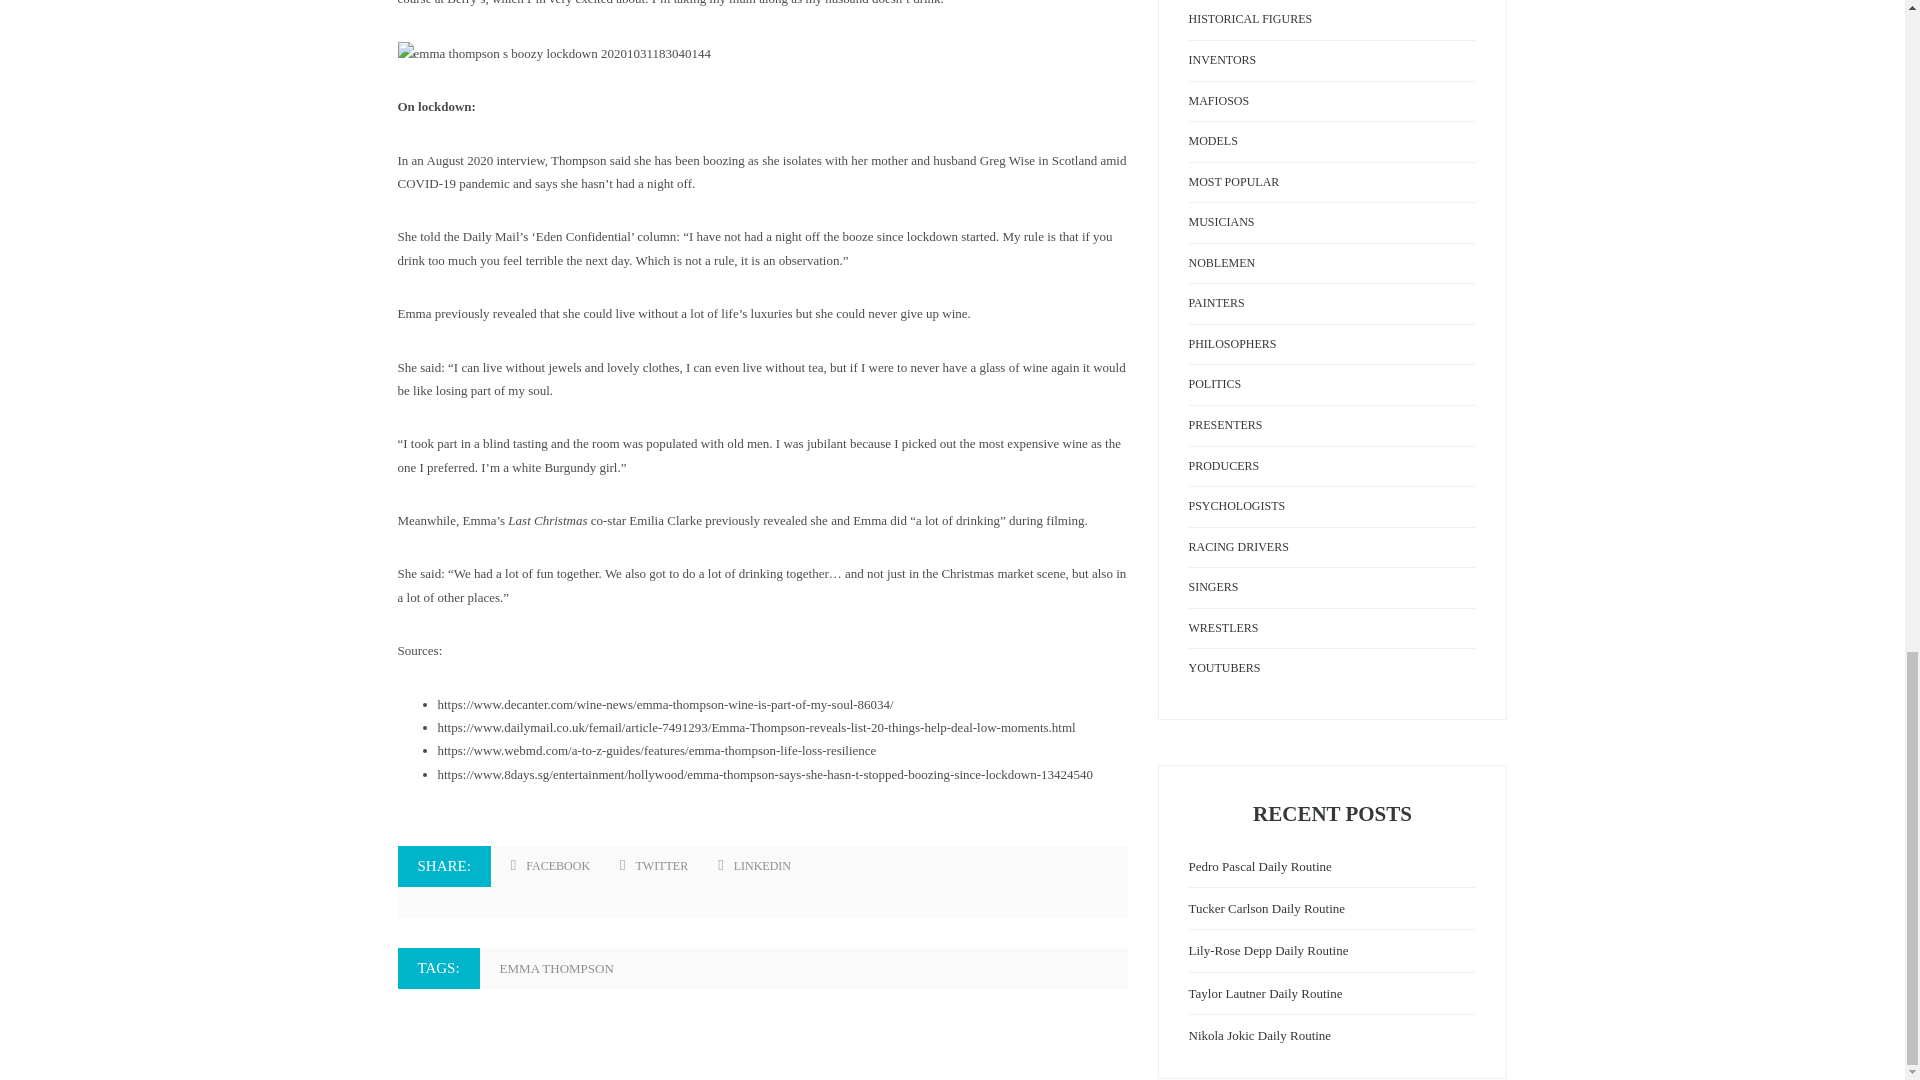 The width and height of the screenshot is (1920, 1080). What do you see at coordinates (654, 867) in the screenshot?
I see `TWITTER` at bounding box center [654, 867].